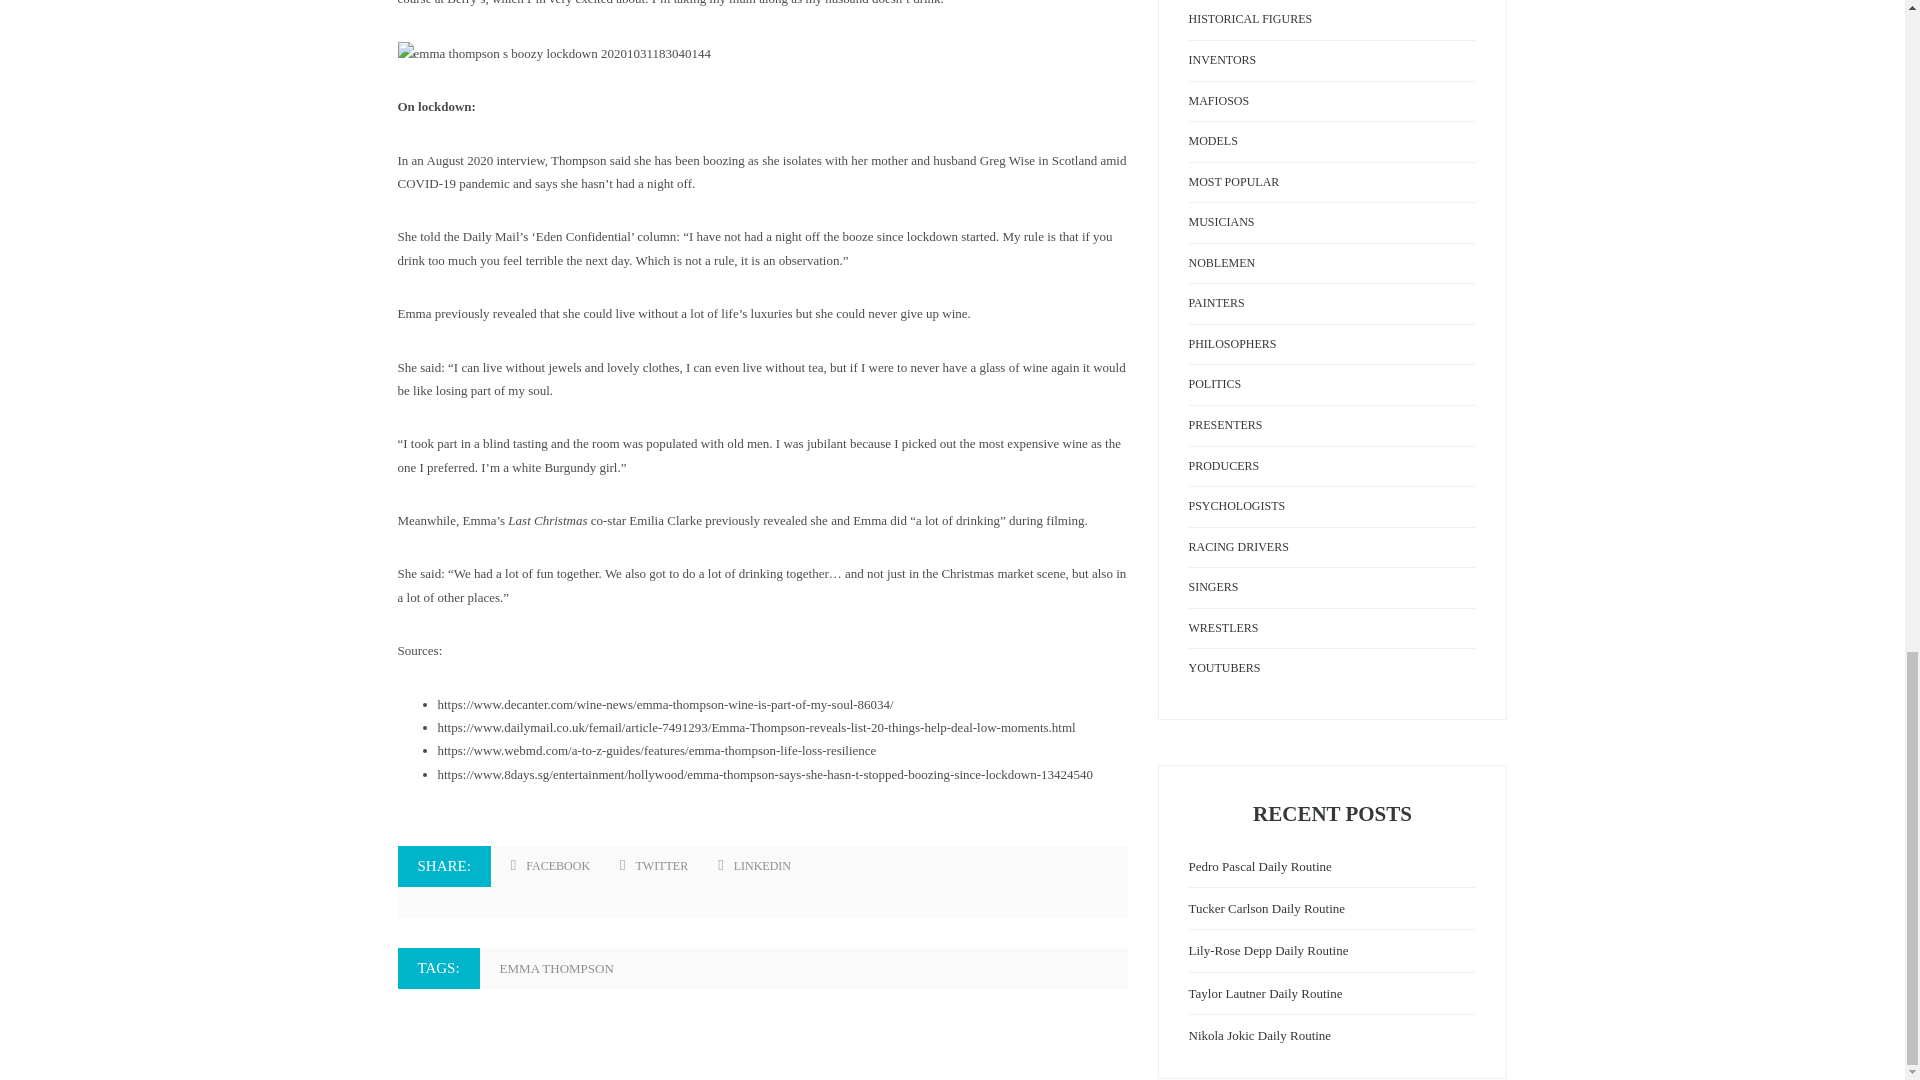 The width and height of the screenshot is (1920, 1080). What do you see at coordinates (654, 867) in the screenshot?
I see `TWITTER` at bounding box center [654, 867].